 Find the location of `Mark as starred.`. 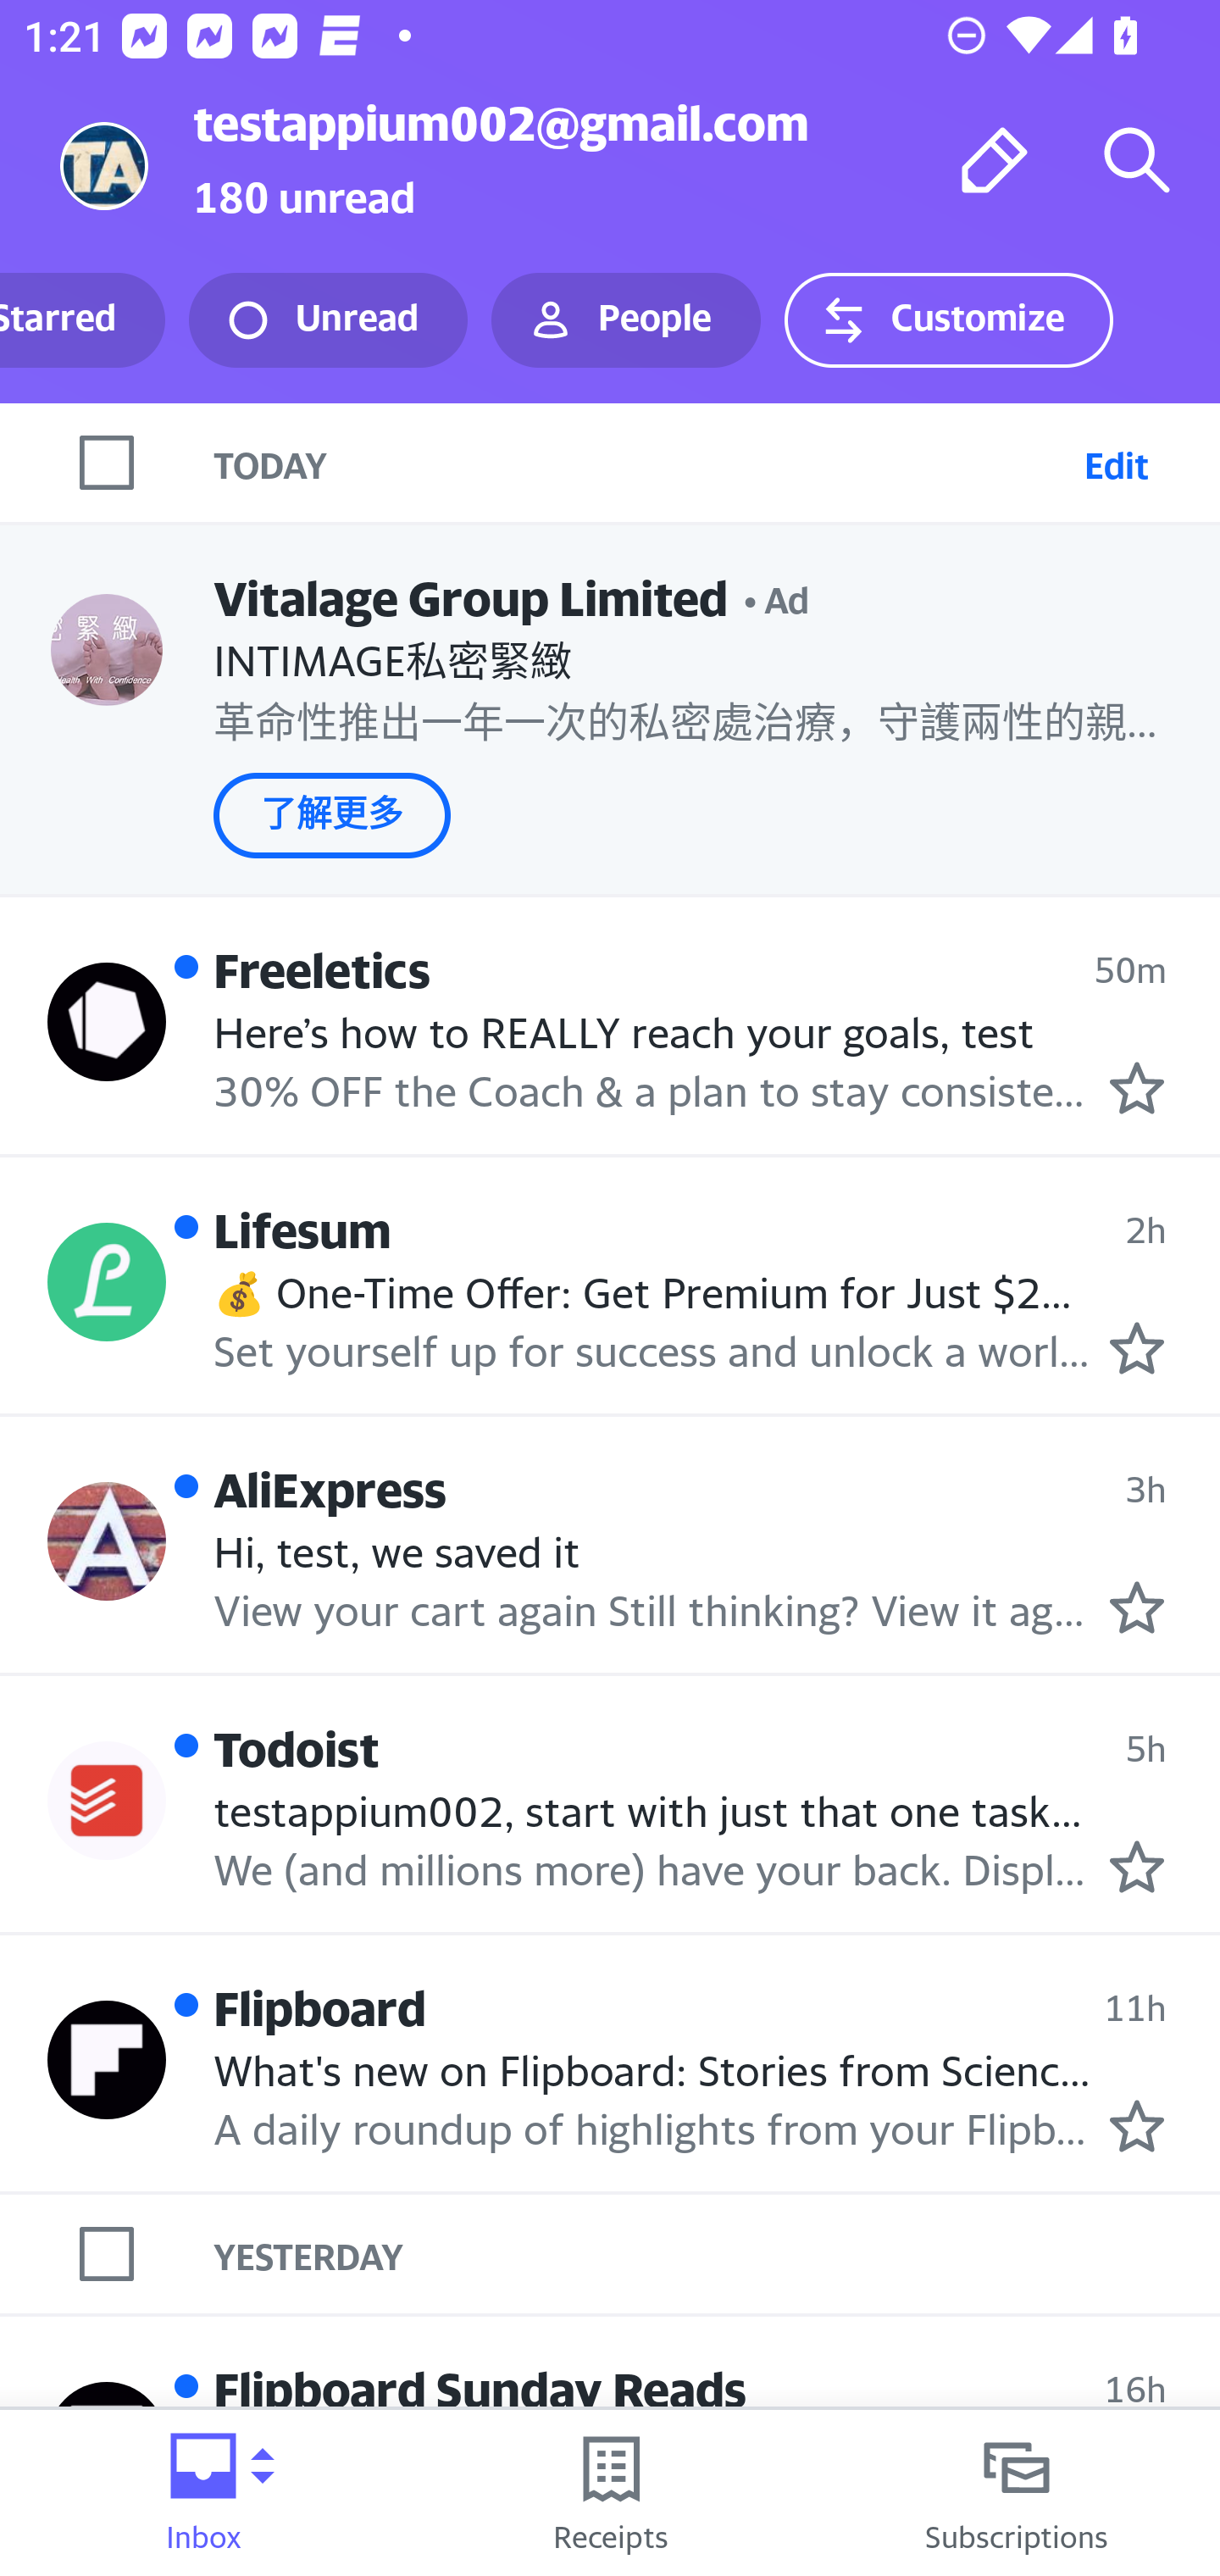

Mark as starred. is located at coordinates (1137, 2126).